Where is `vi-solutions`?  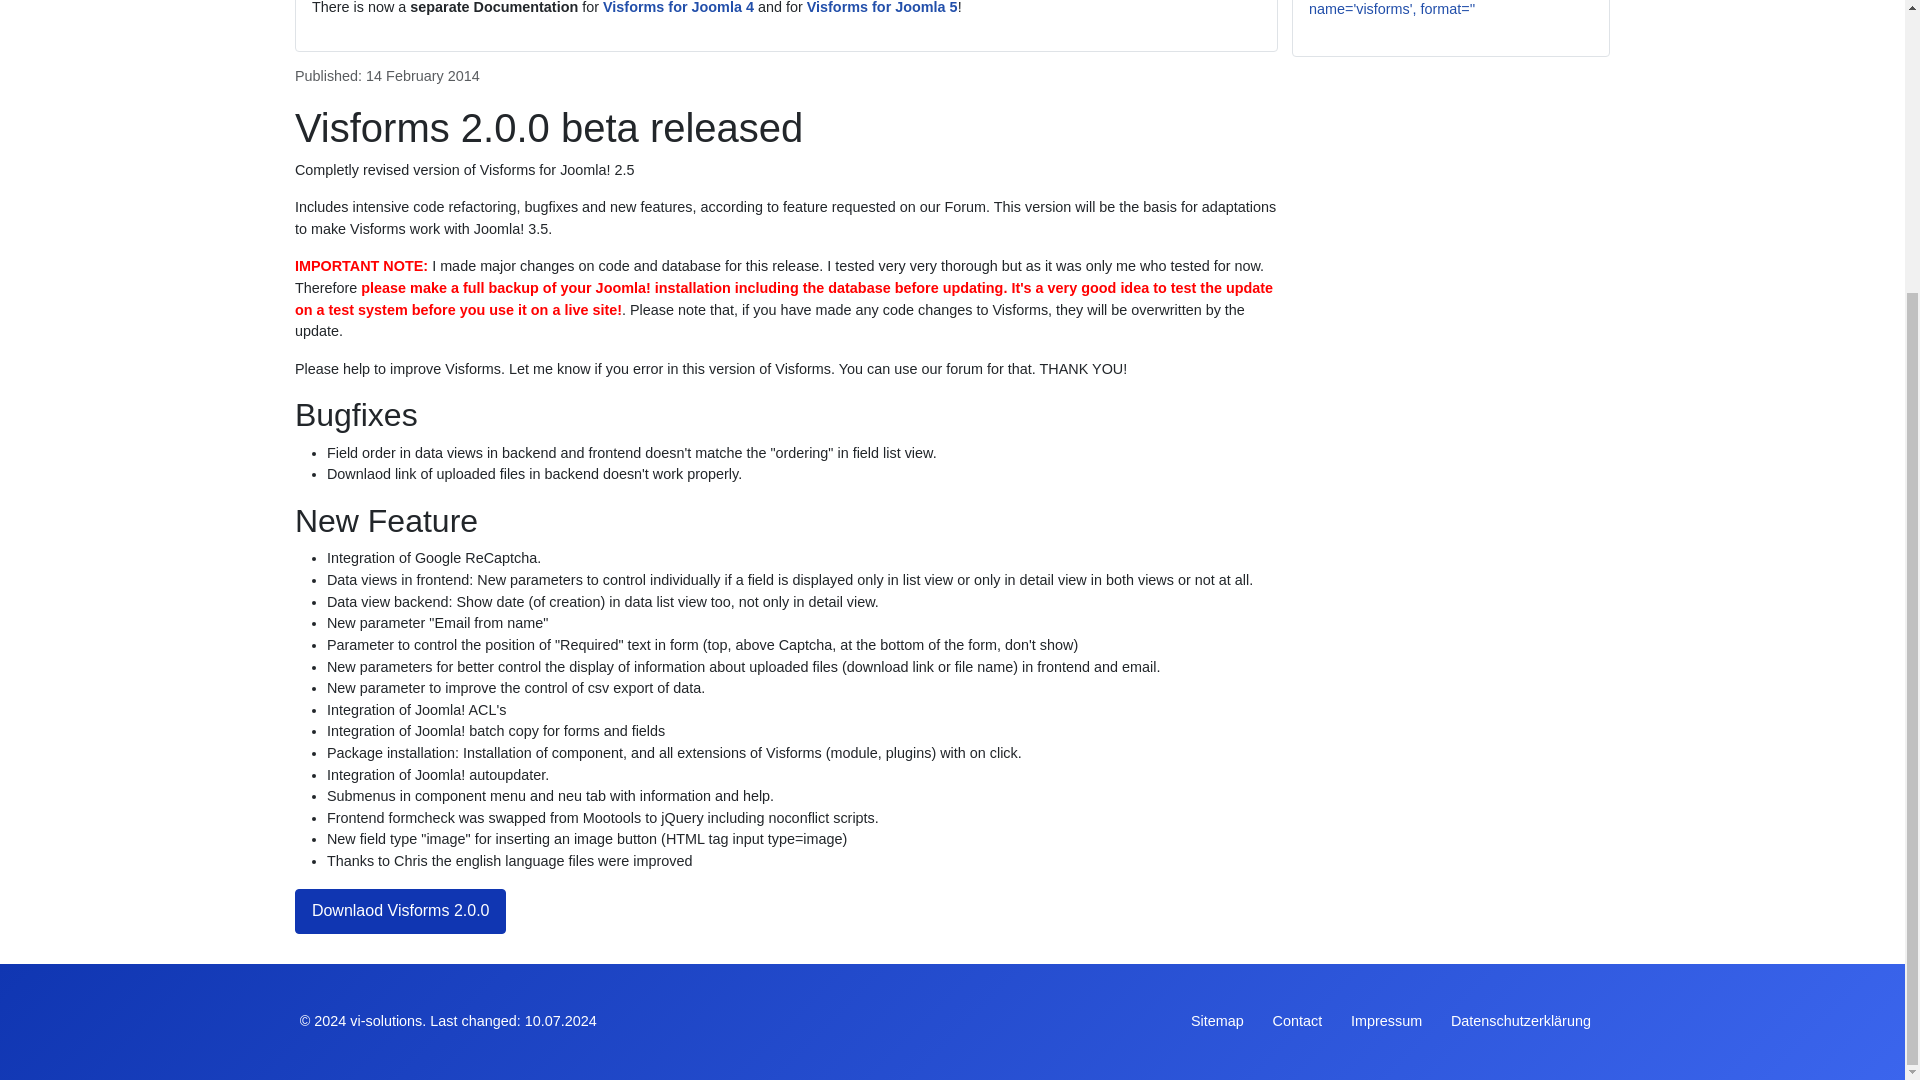
vi-solutions is located at coordinates (386, 1021).